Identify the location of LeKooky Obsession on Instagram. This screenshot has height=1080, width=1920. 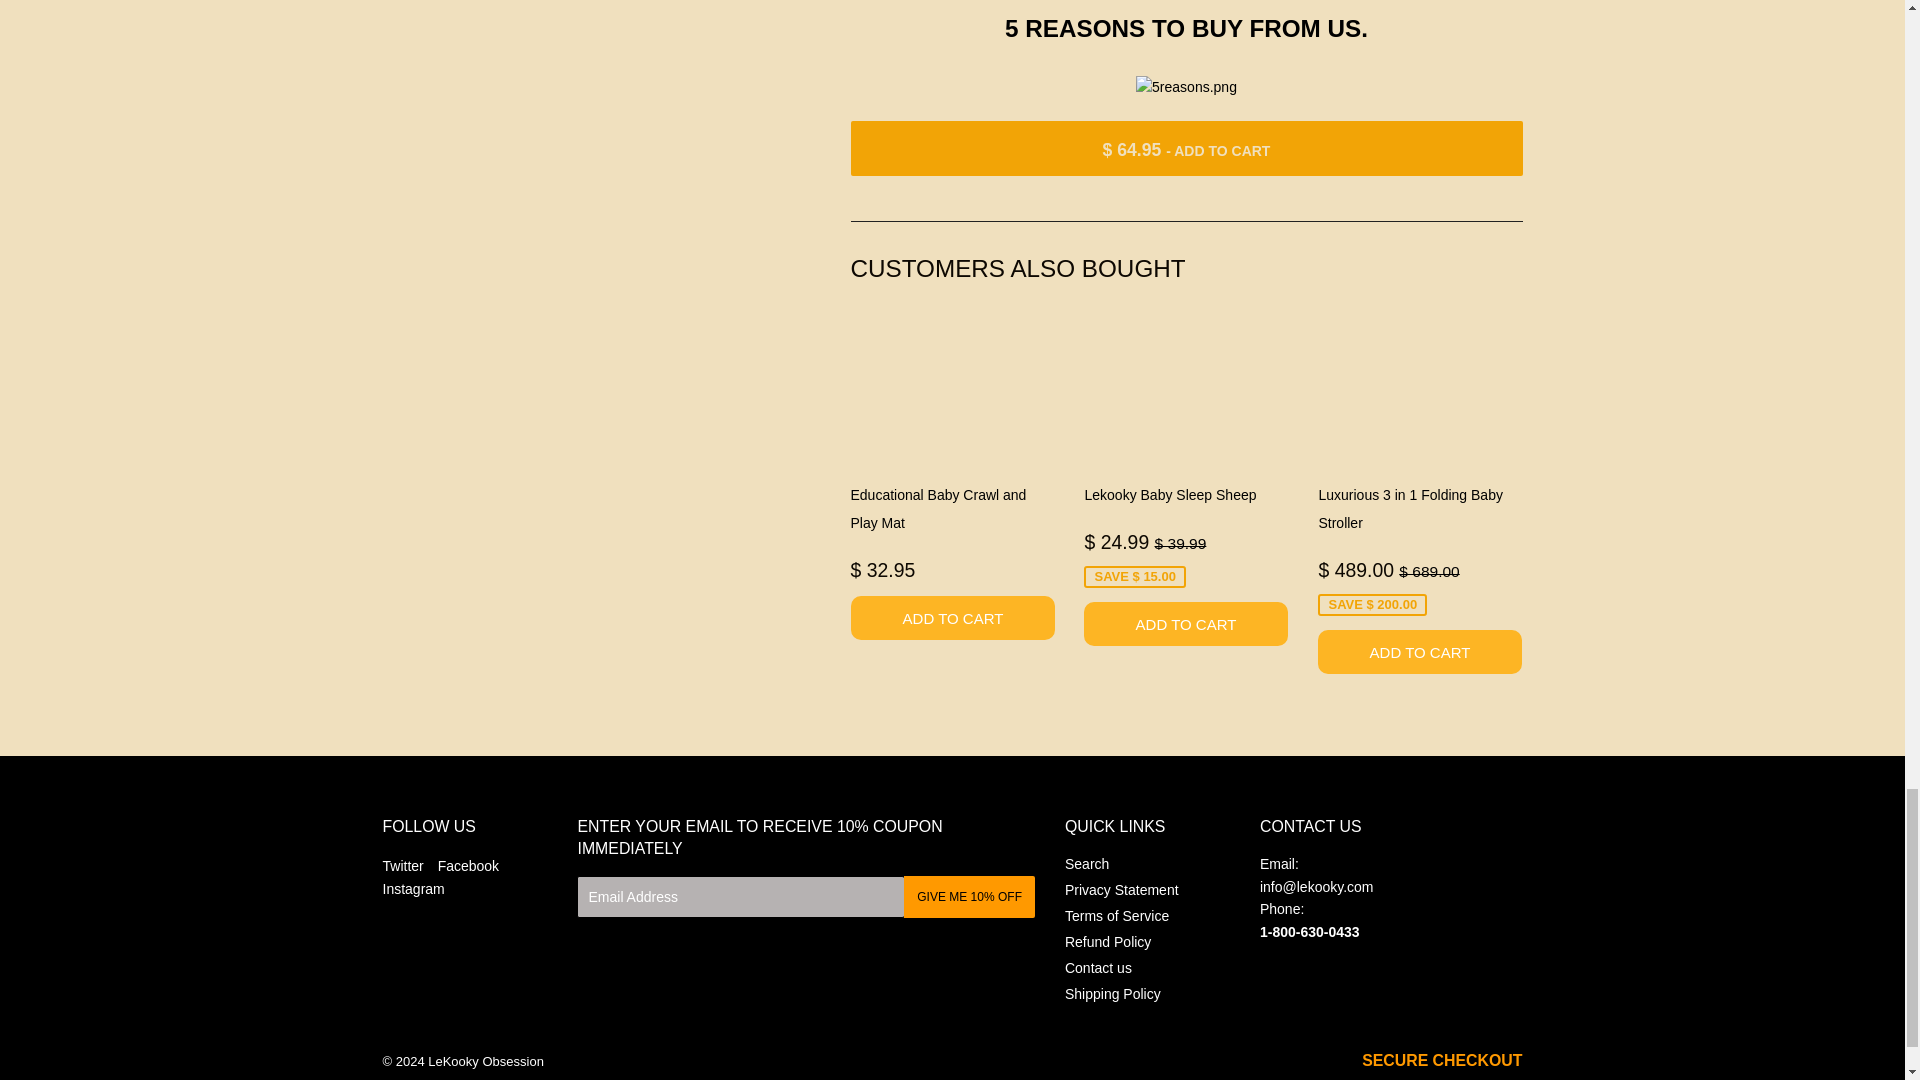
(412, 889).